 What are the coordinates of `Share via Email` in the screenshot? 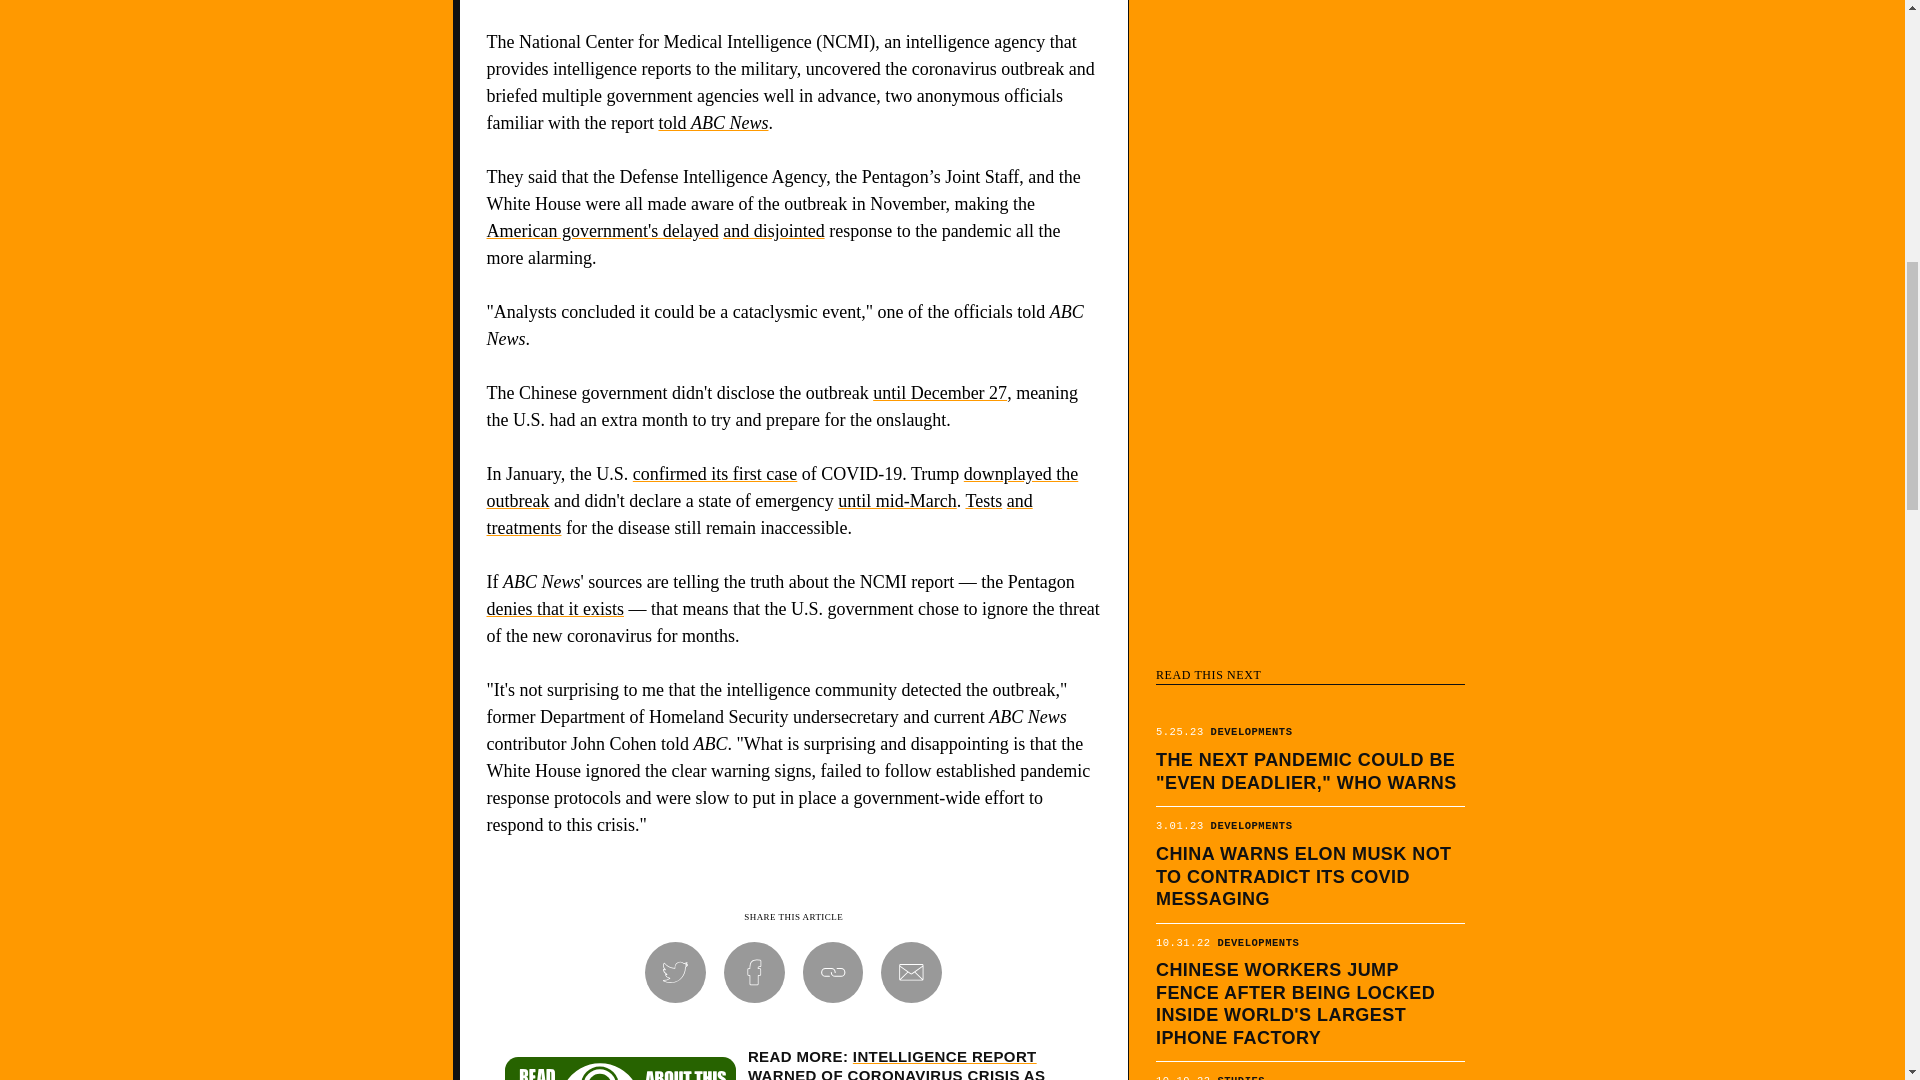 It's located at (912, 972).